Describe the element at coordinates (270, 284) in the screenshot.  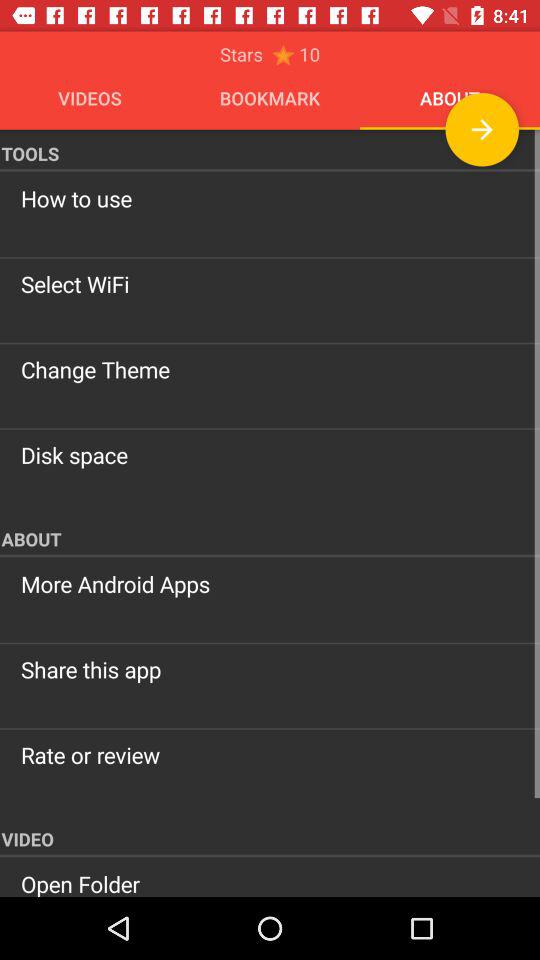
I see `launch the select wifi item` at that location.